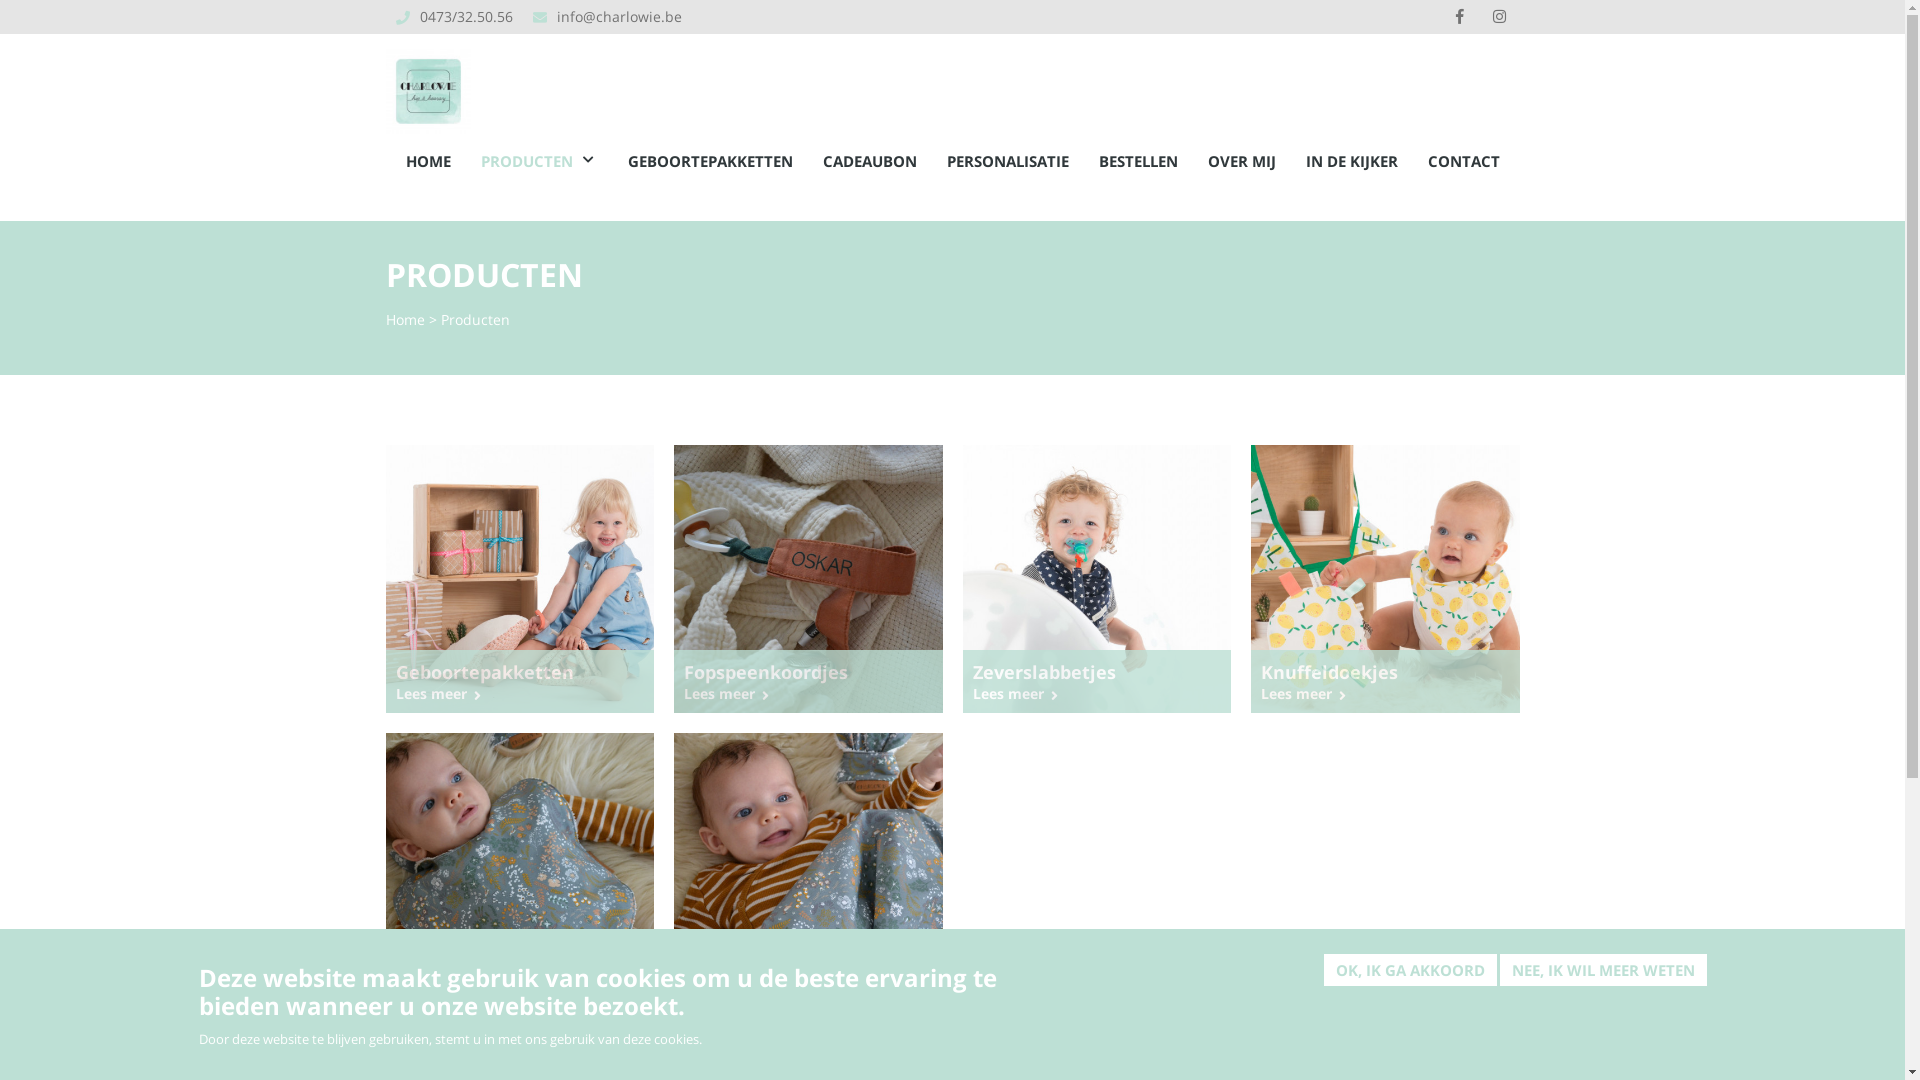  What do you see at coordinates (1007, 162) in the screenshot?
I see `PERSONALISATIE` at bounding box center [1007, 162].